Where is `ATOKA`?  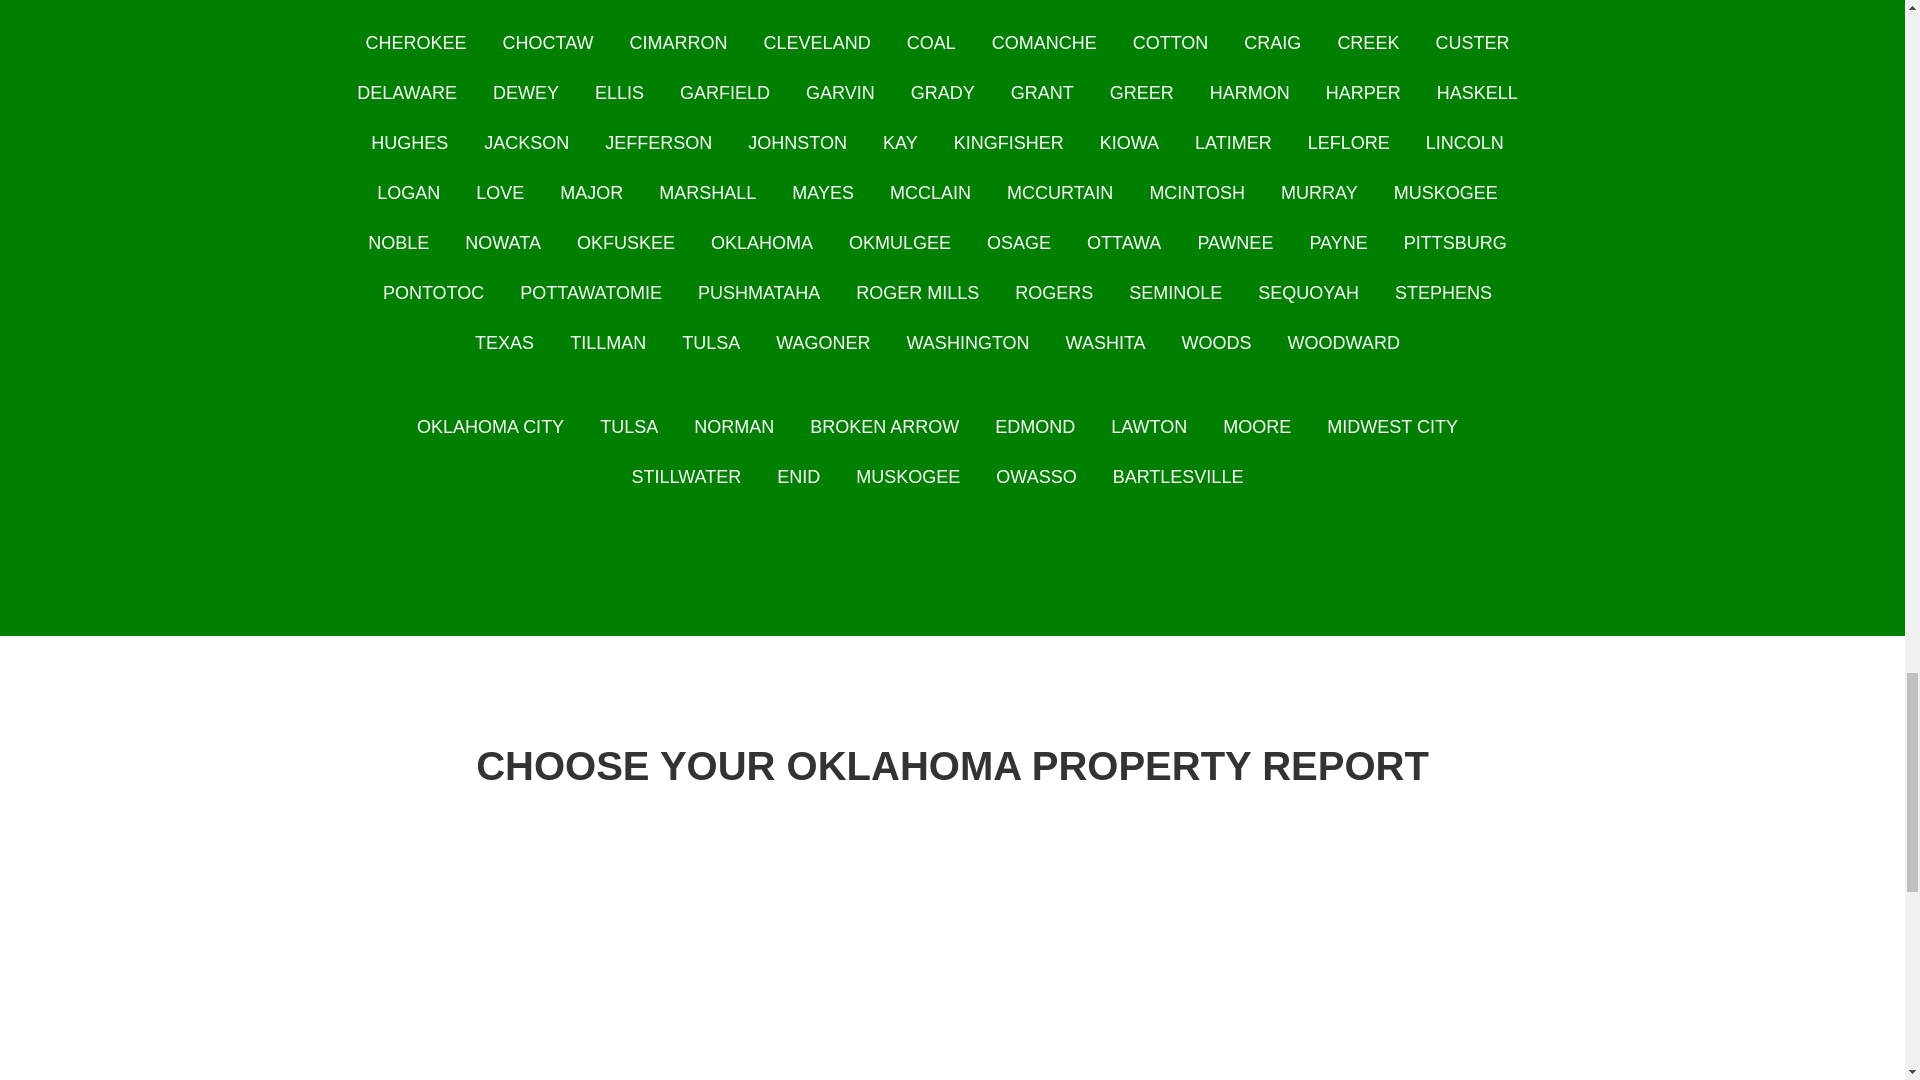 ATOKA is located at coordinates (654, 2).